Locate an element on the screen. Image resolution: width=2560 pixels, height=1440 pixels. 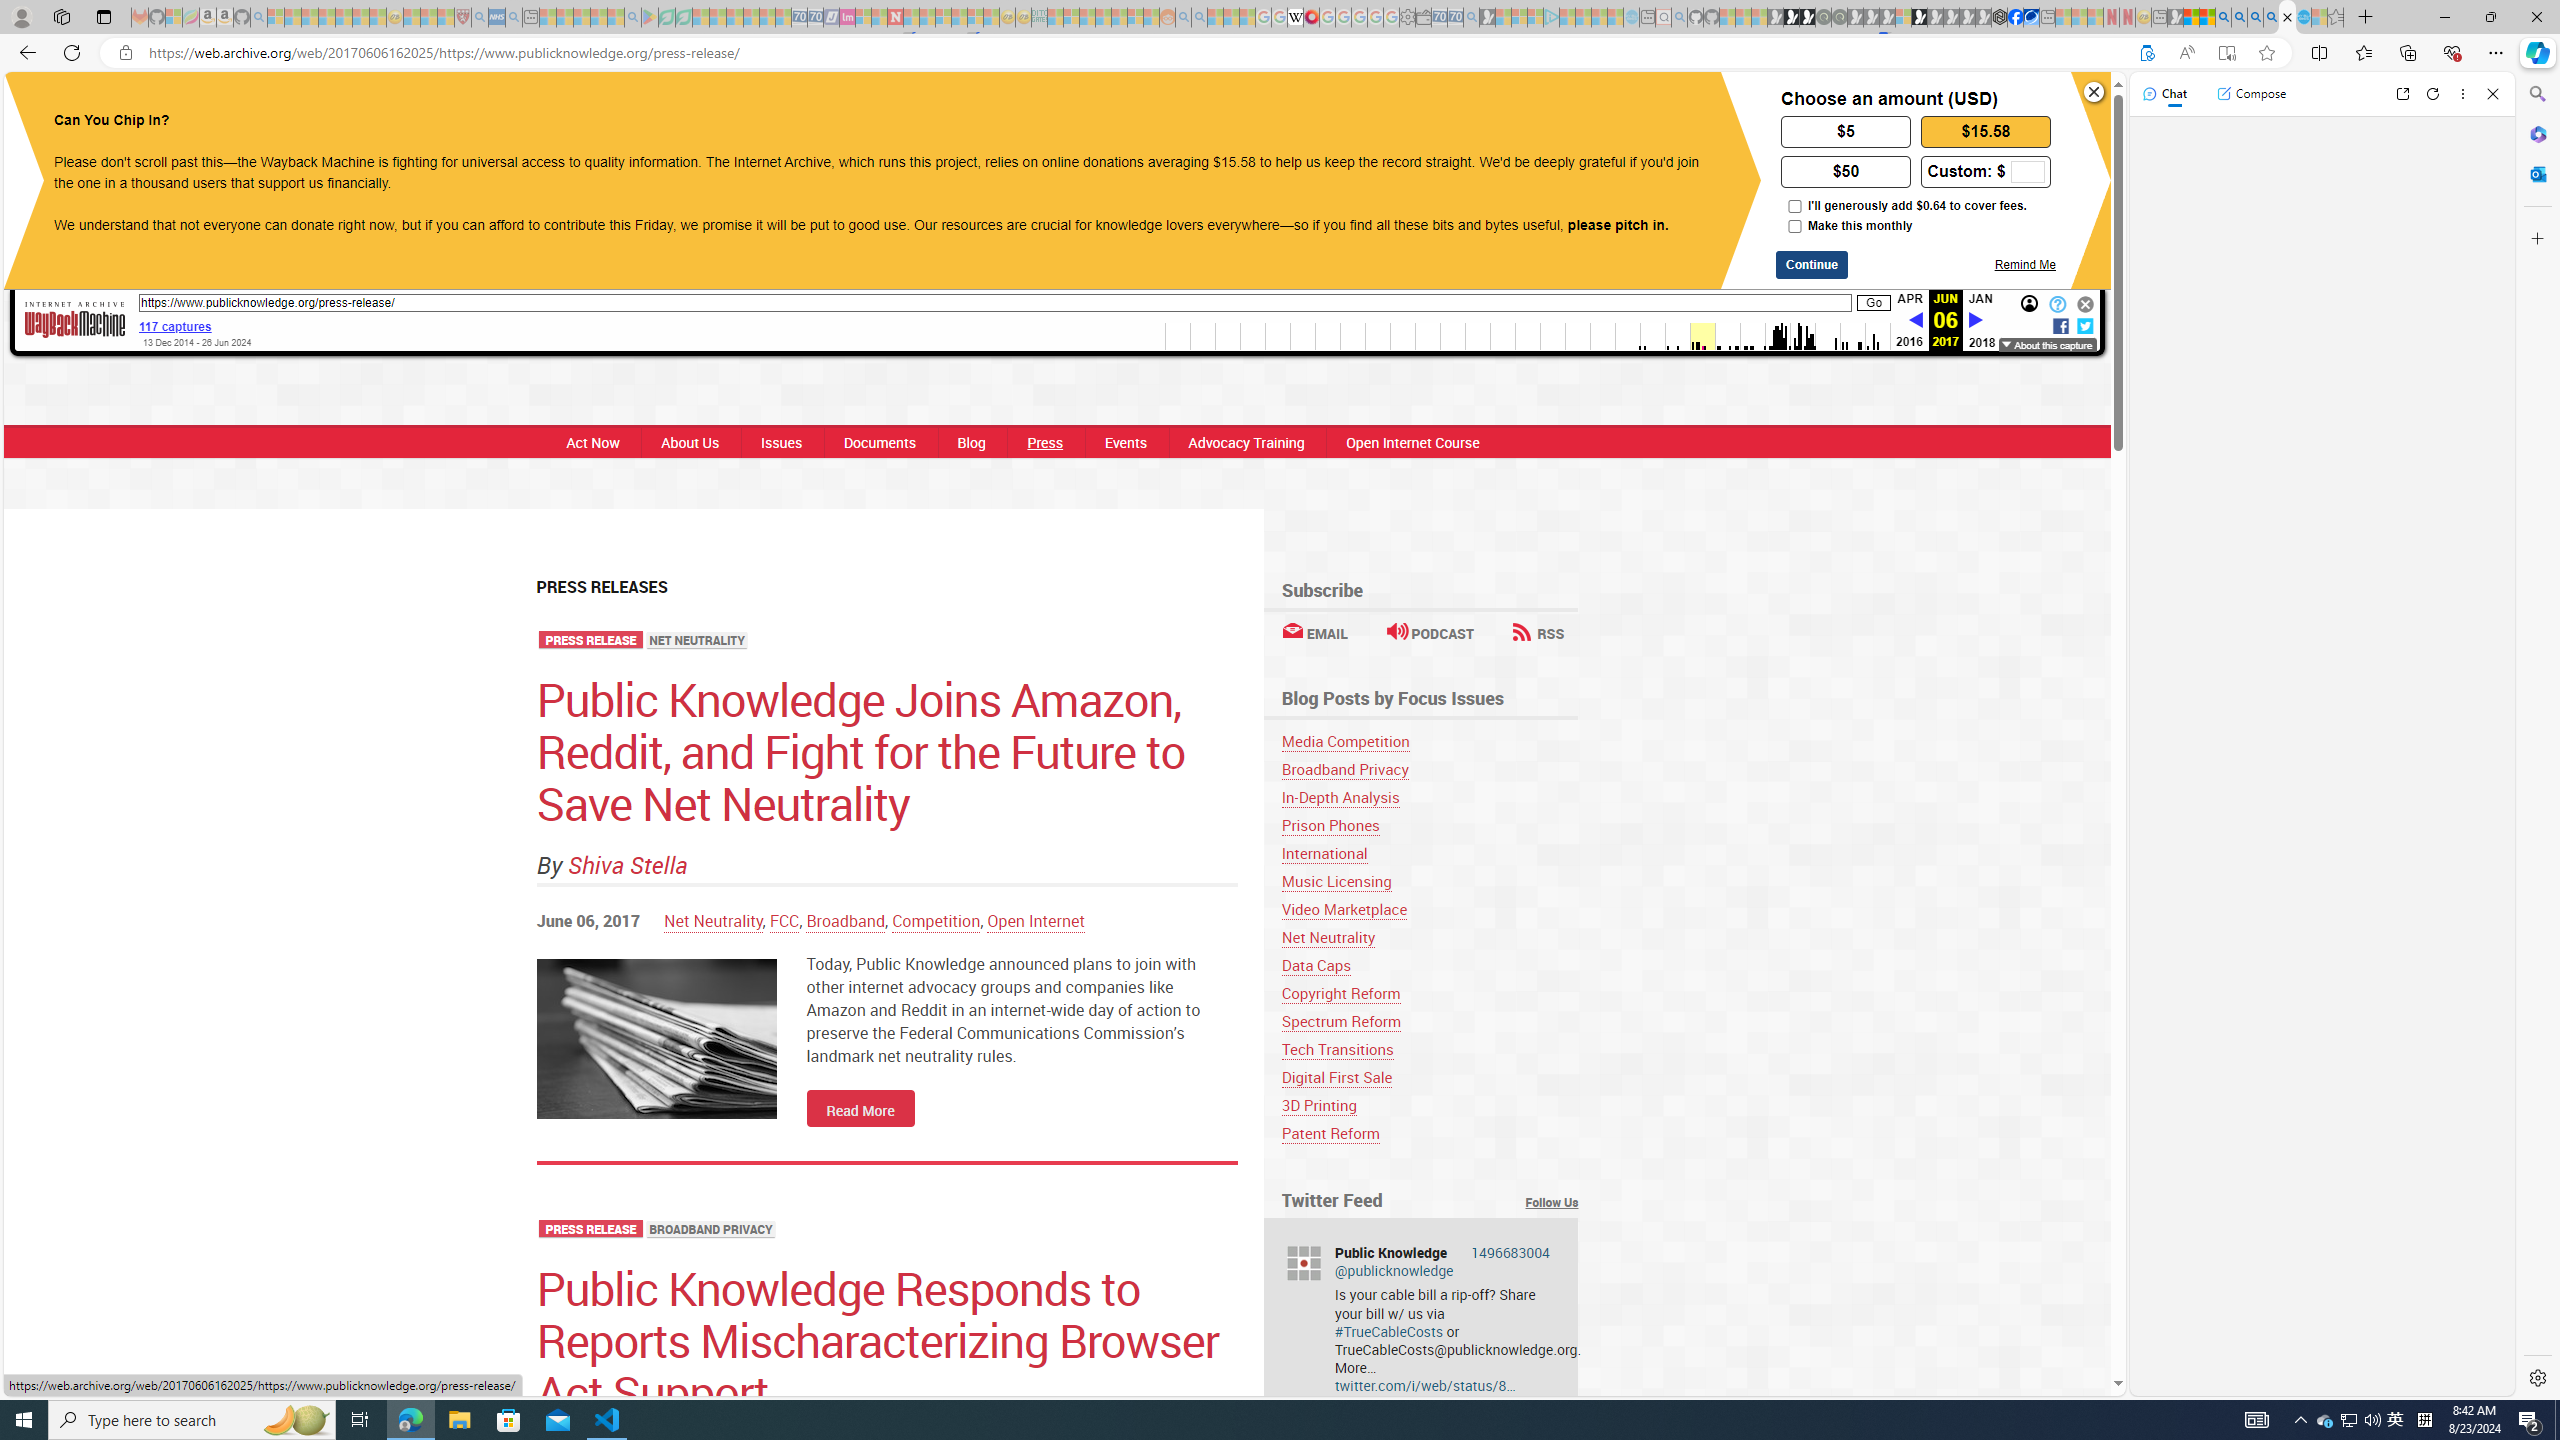
Wayback Machine is located at coordinates (75, 322).